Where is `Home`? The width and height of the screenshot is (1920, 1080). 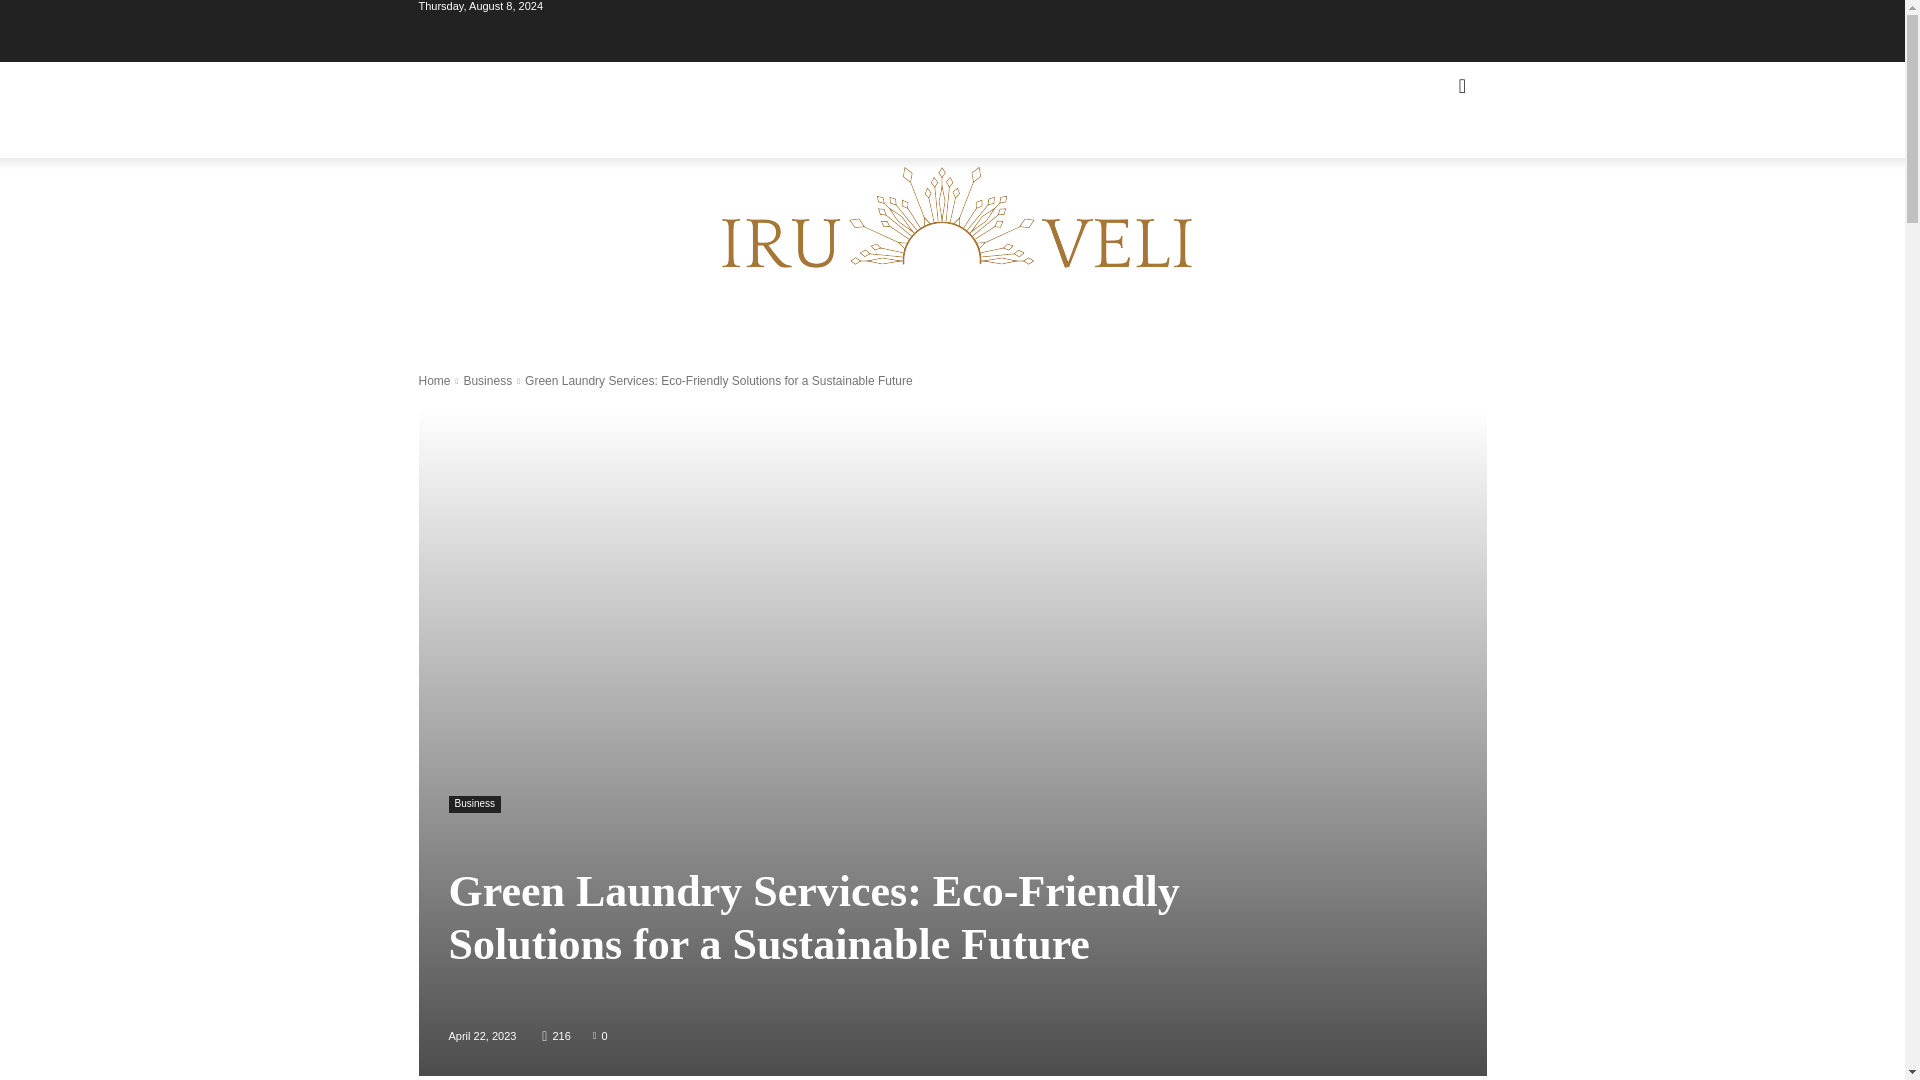 Home is located at coordinates (434, 380).